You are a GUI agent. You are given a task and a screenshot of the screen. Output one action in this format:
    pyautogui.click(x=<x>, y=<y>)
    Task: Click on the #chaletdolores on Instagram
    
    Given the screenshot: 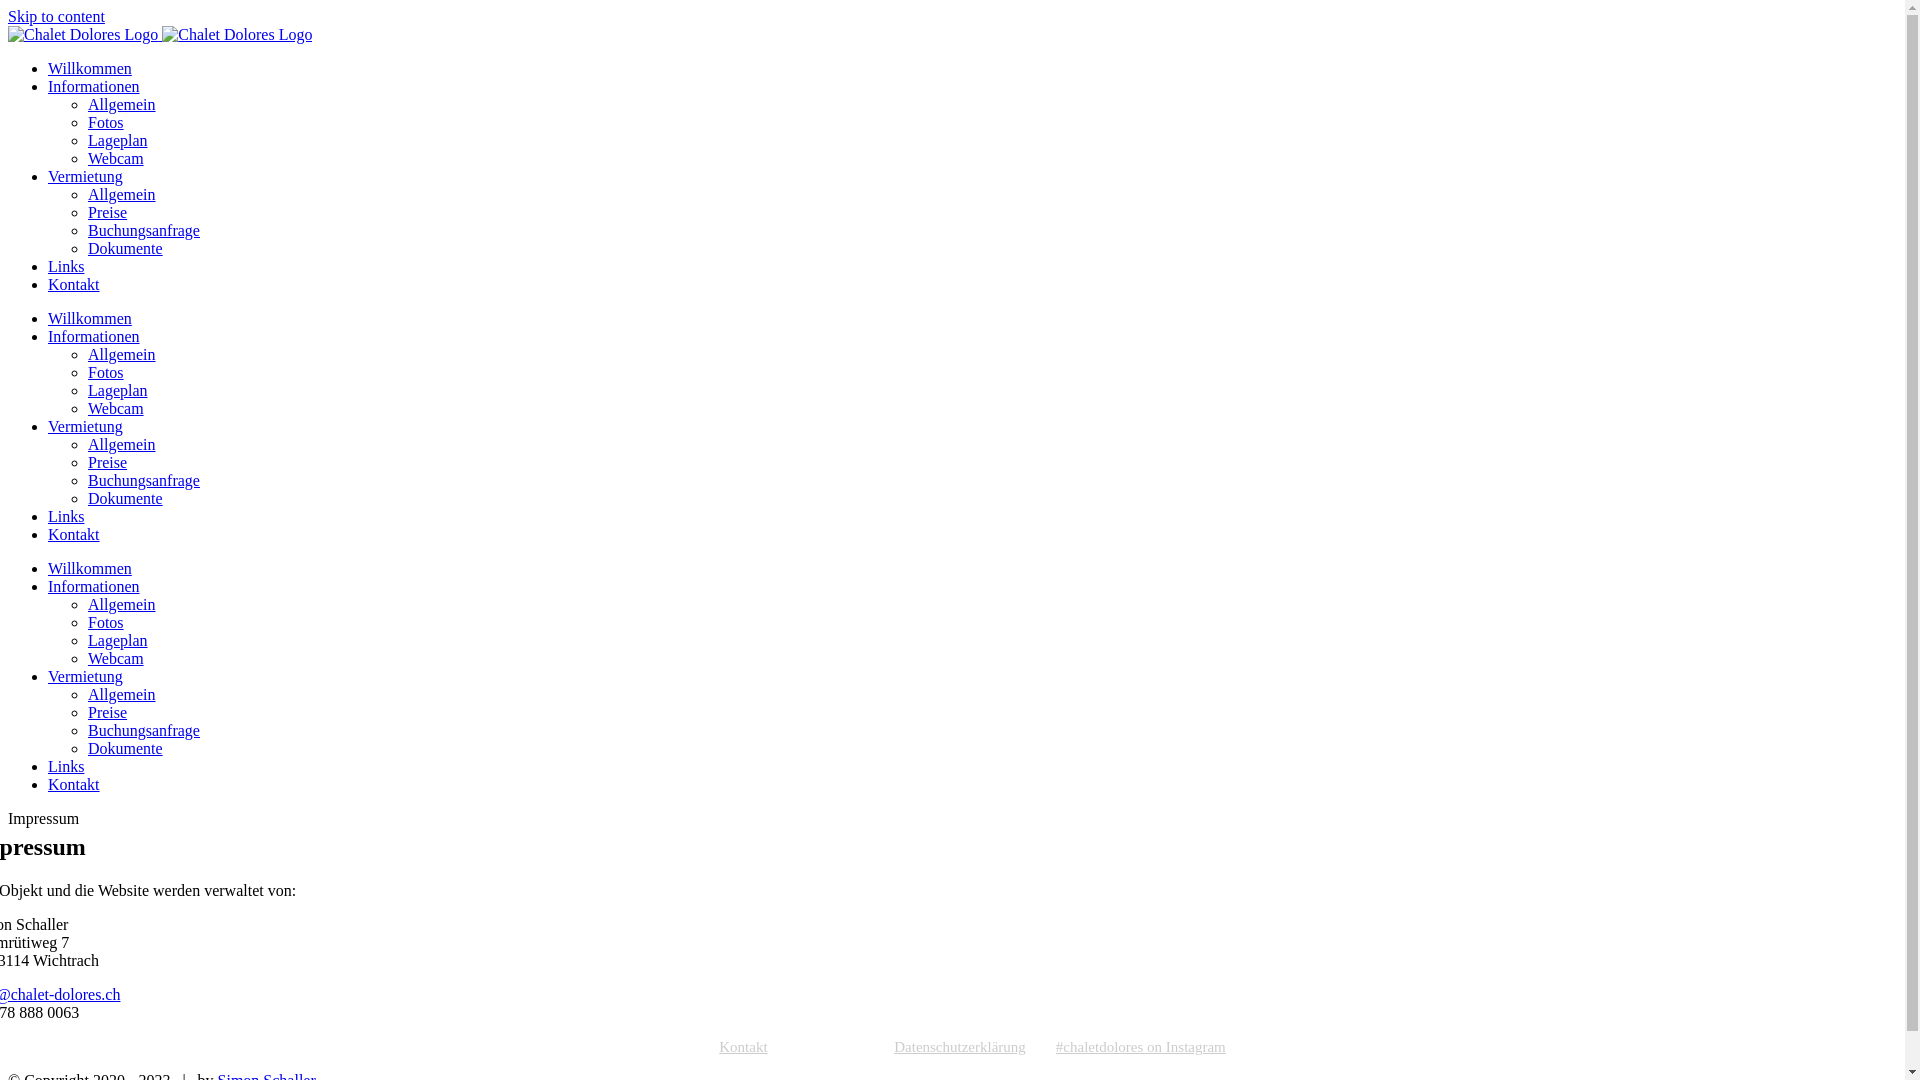 What is the action you would take?
    pyautogui.click(x=1141, y=1048)
    